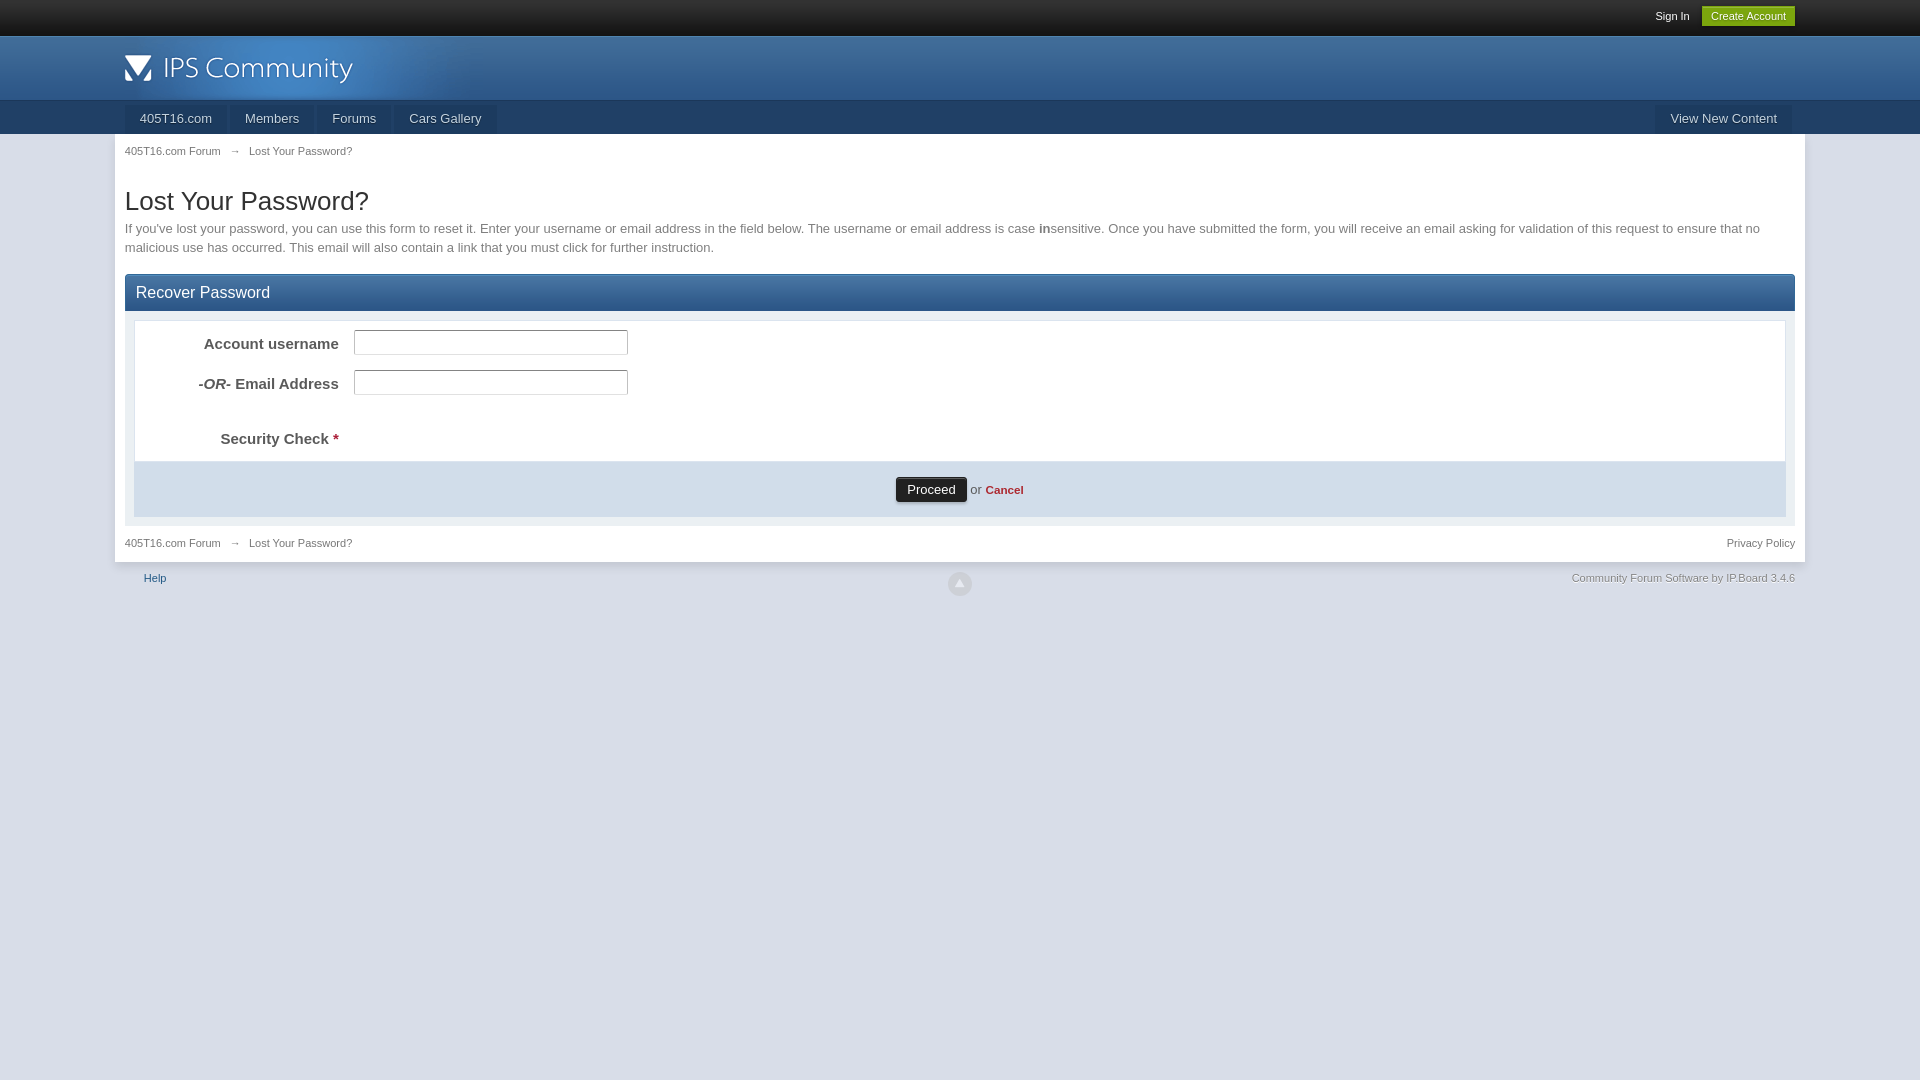  I want to click on Go to top, so click(960, 584).